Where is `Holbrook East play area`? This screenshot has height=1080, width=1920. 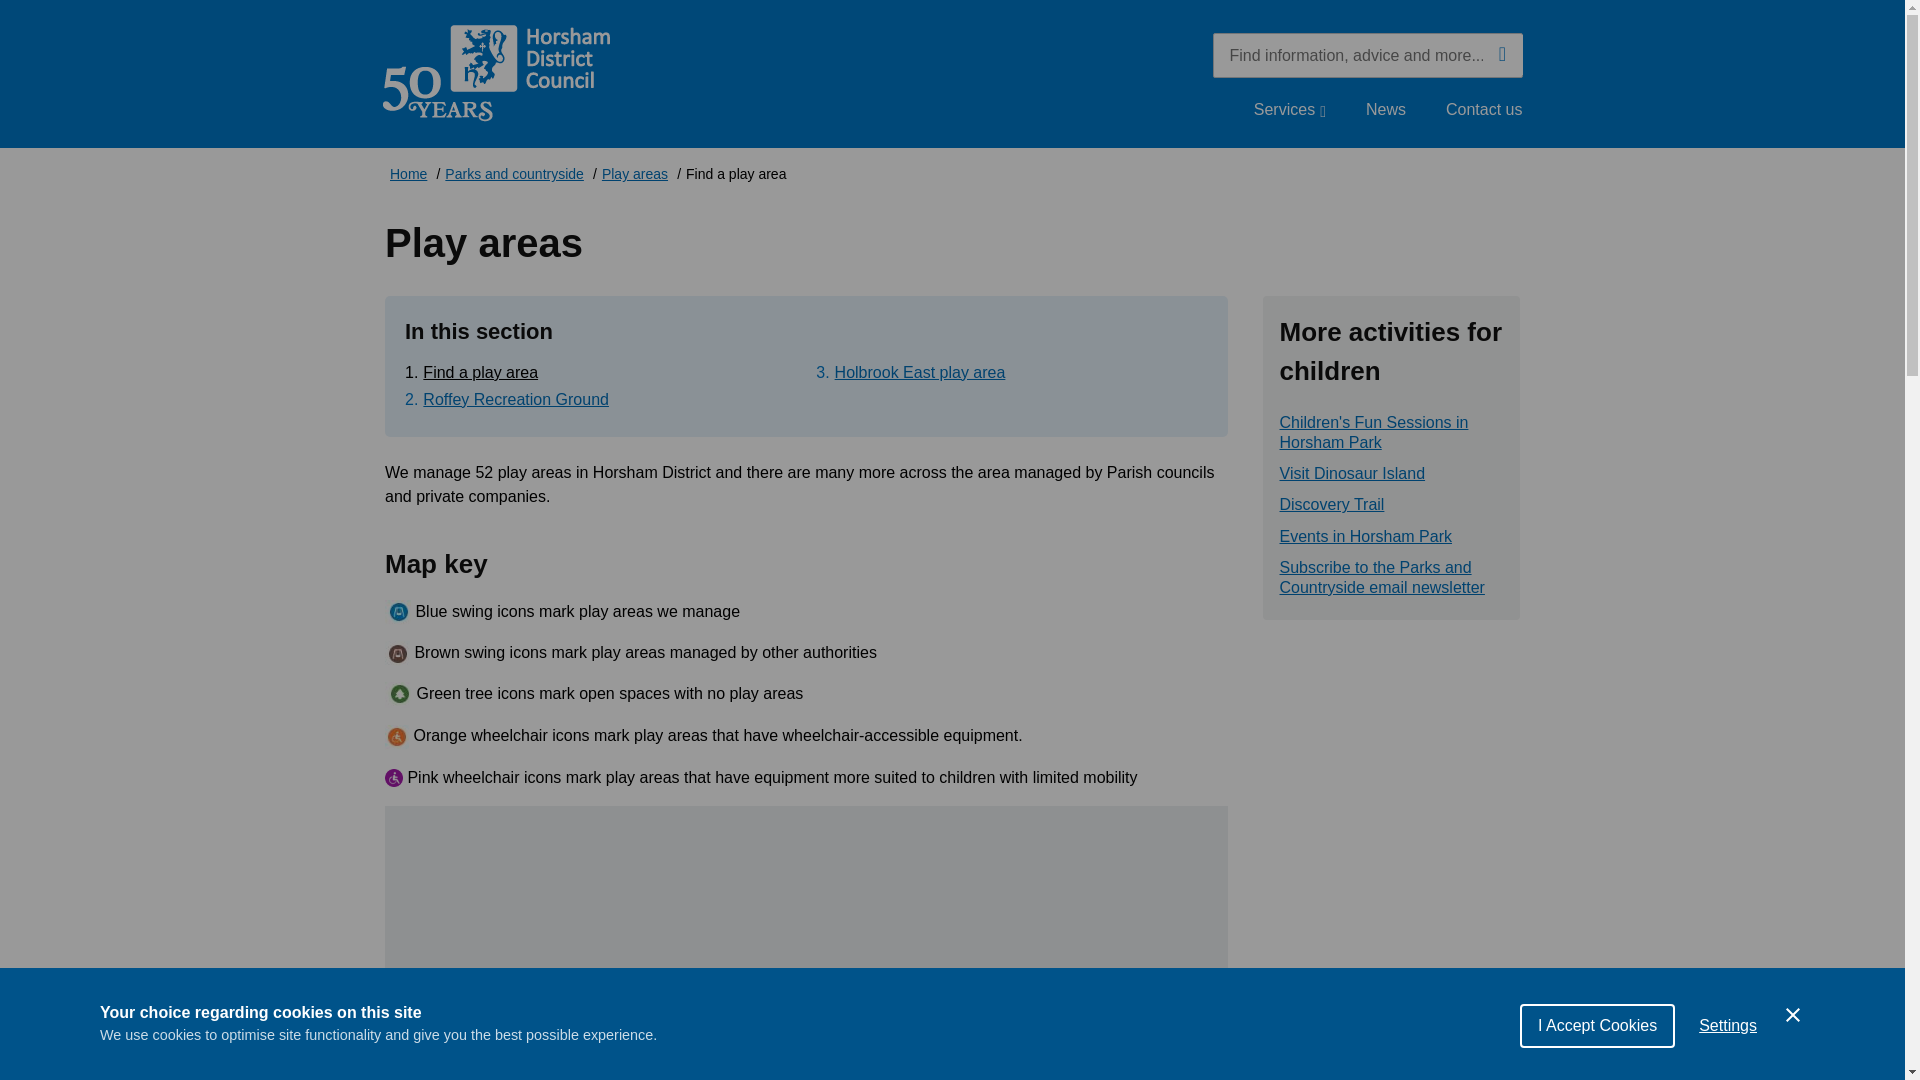
Holbrook East play area is located at coordinates (920, 372).